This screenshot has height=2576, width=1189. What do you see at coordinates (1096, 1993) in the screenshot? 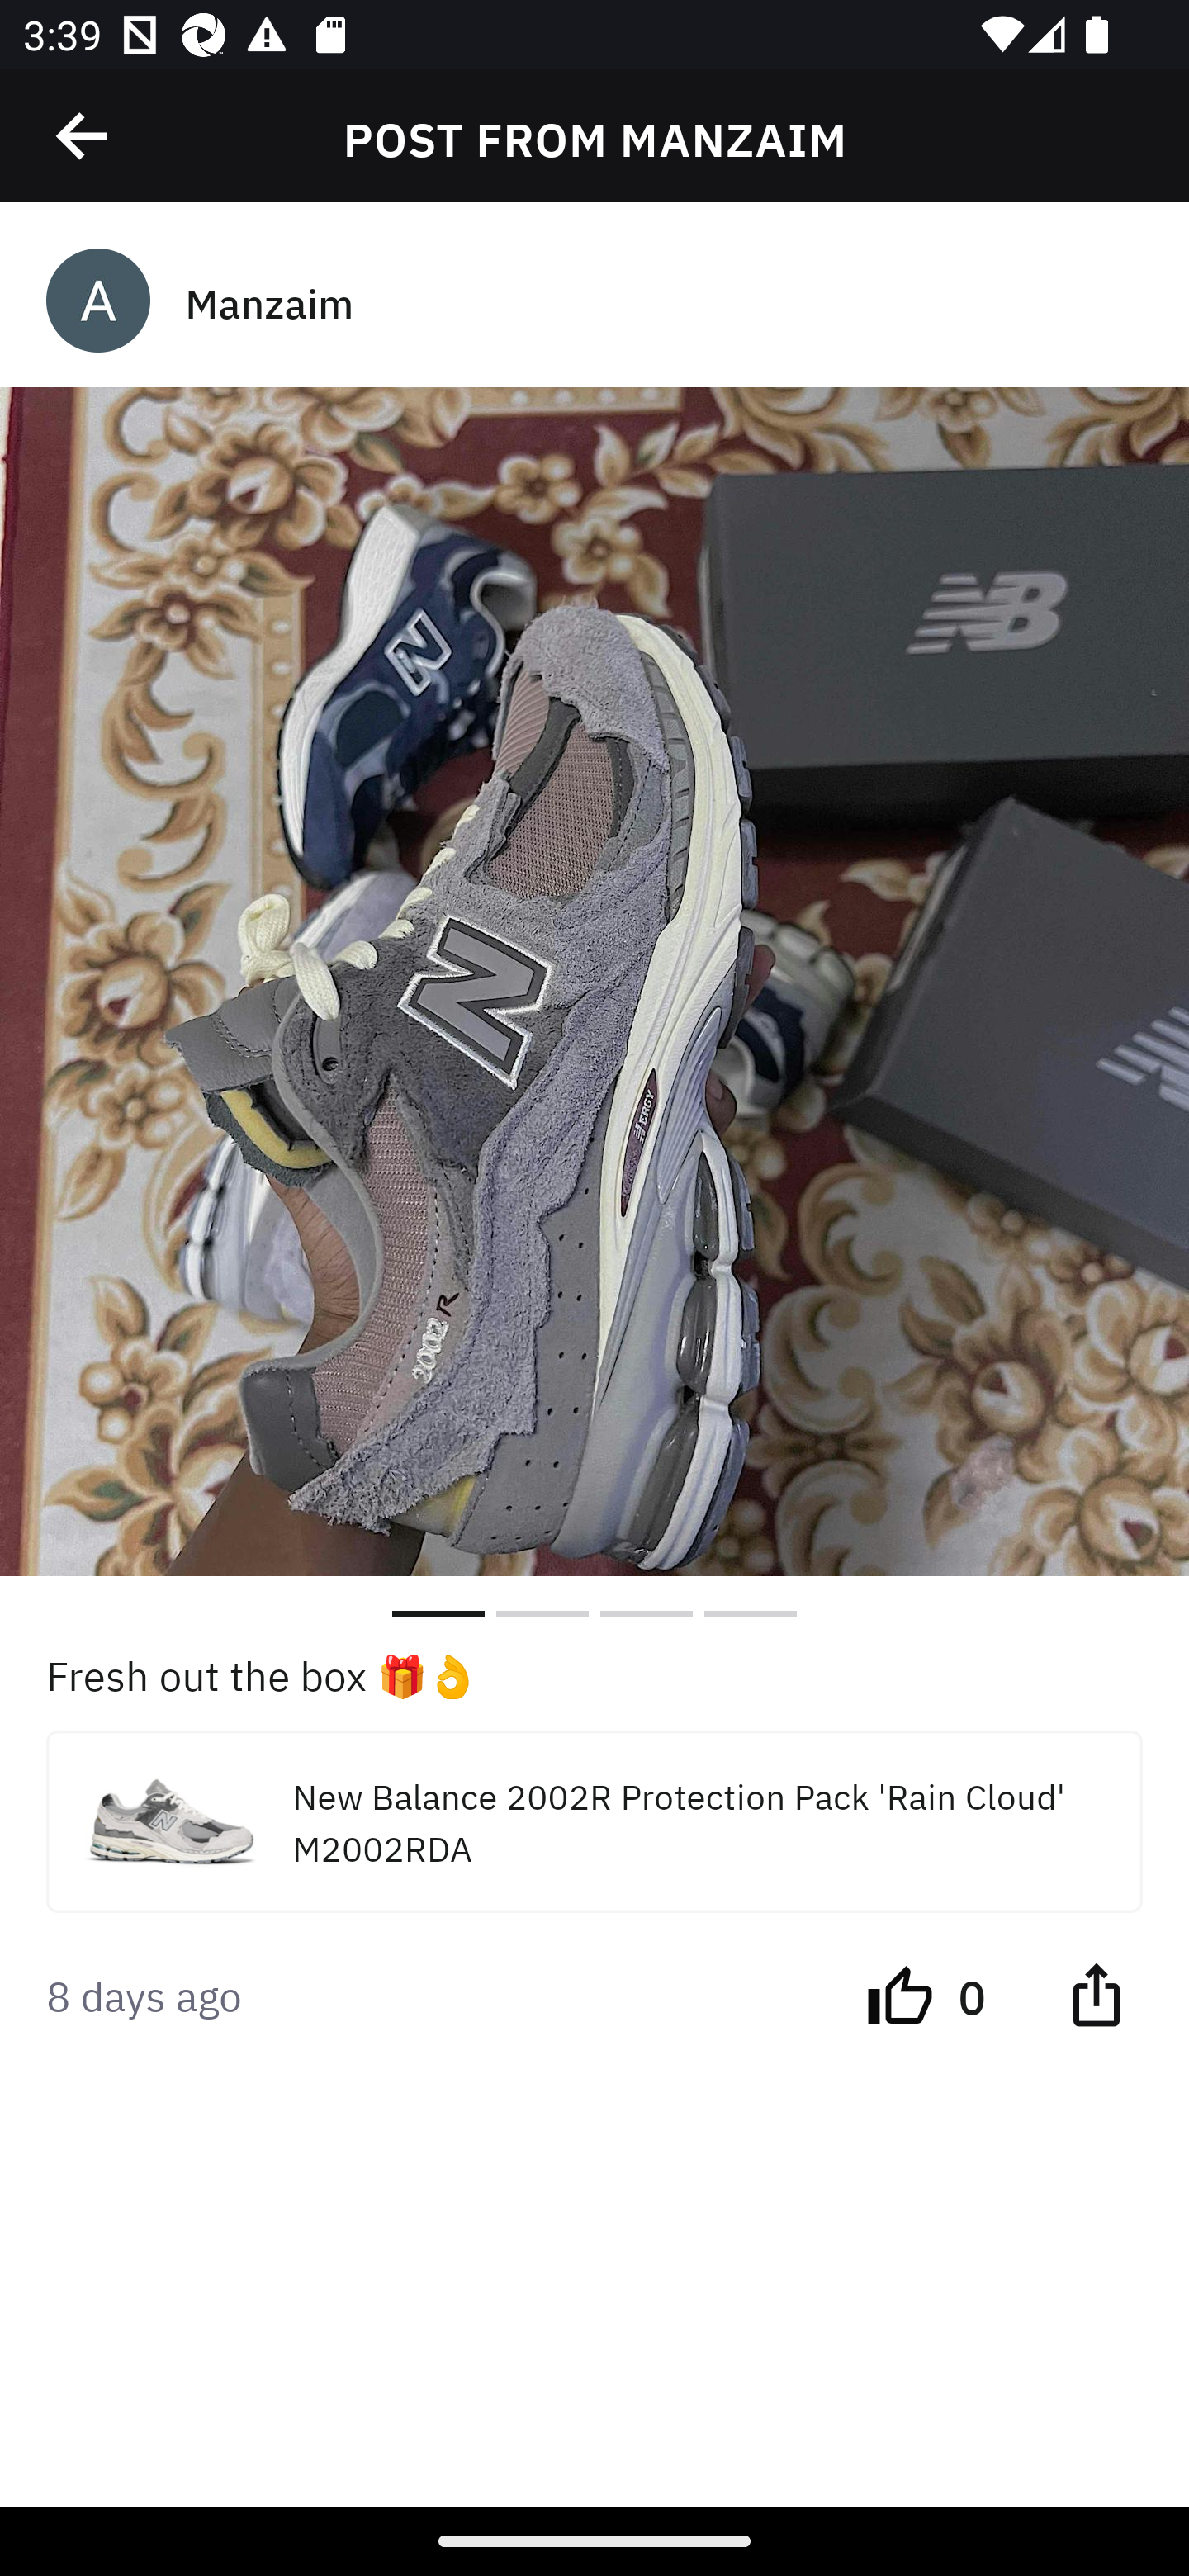
I see `` at bounding box center [1096, 1993].